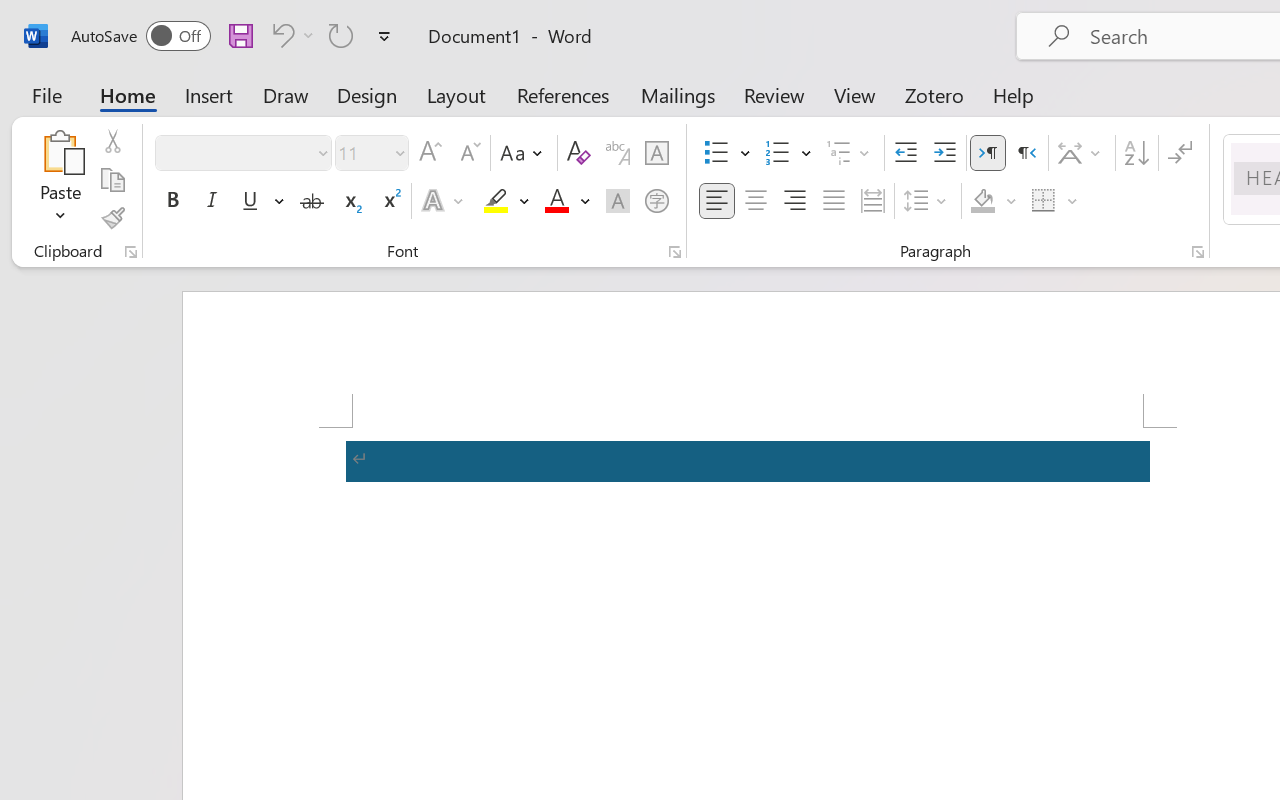 The width and height of the screenshot is (1280, 800). What do you see at coordinates (1026, 153) in the screenshot?
I see `Right-to-Left` at bounding box center [1026, 153].